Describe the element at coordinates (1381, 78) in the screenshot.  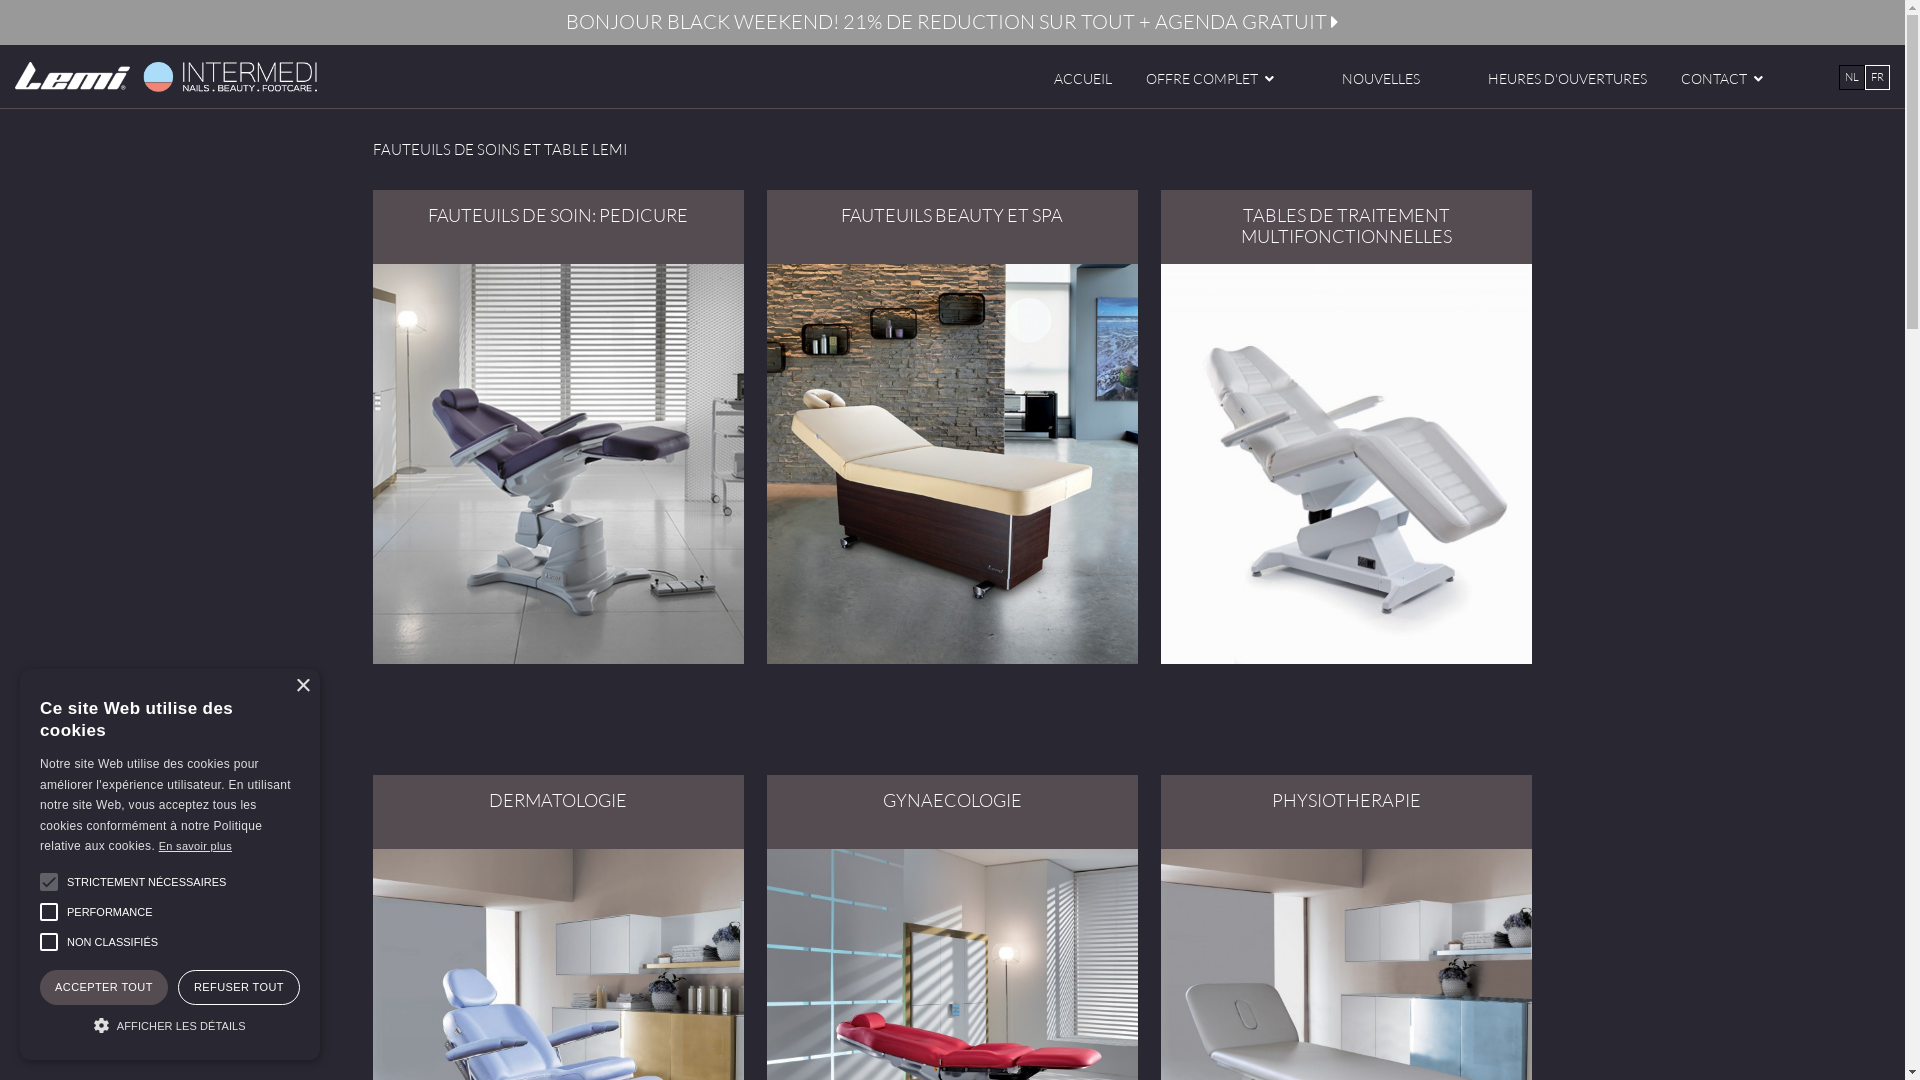
I see `NOUVELLES` at that location.